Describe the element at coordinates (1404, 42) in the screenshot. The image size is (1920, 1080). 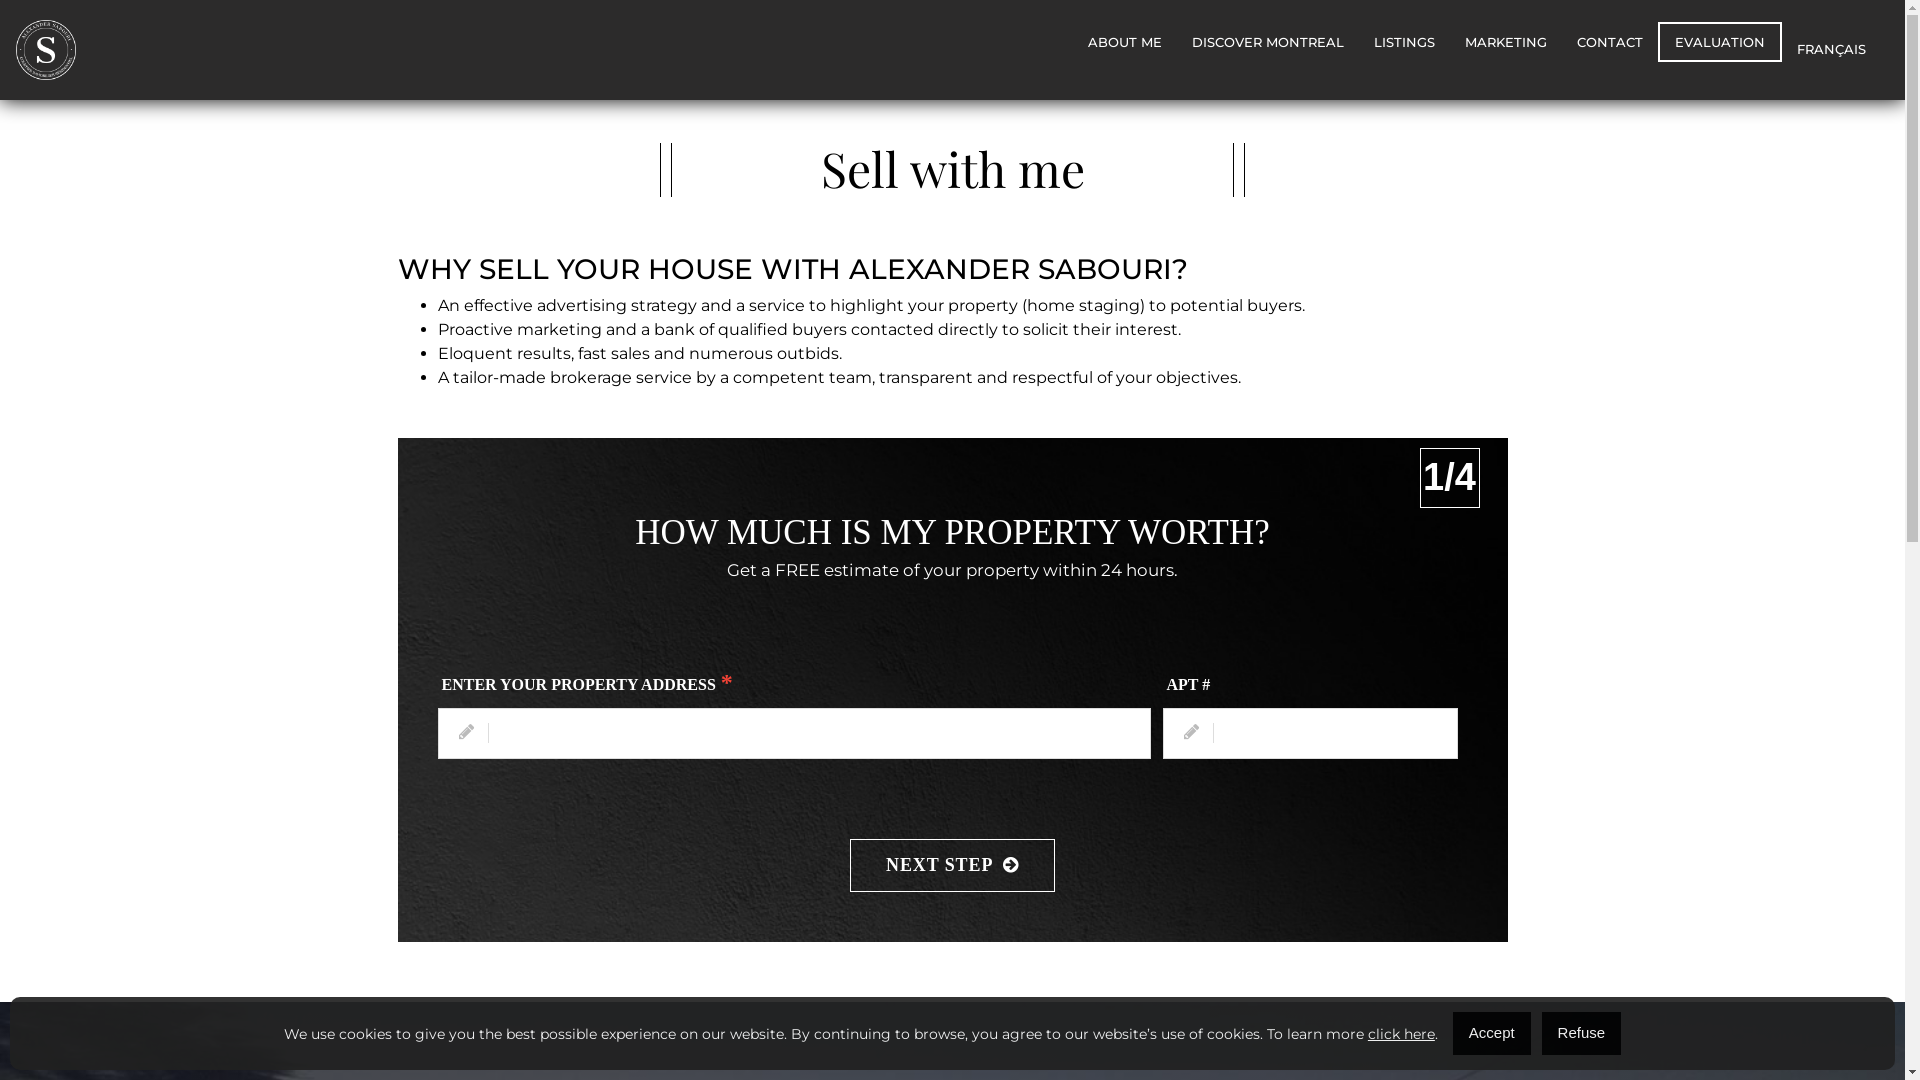
I see `LISTINGS` at that location.